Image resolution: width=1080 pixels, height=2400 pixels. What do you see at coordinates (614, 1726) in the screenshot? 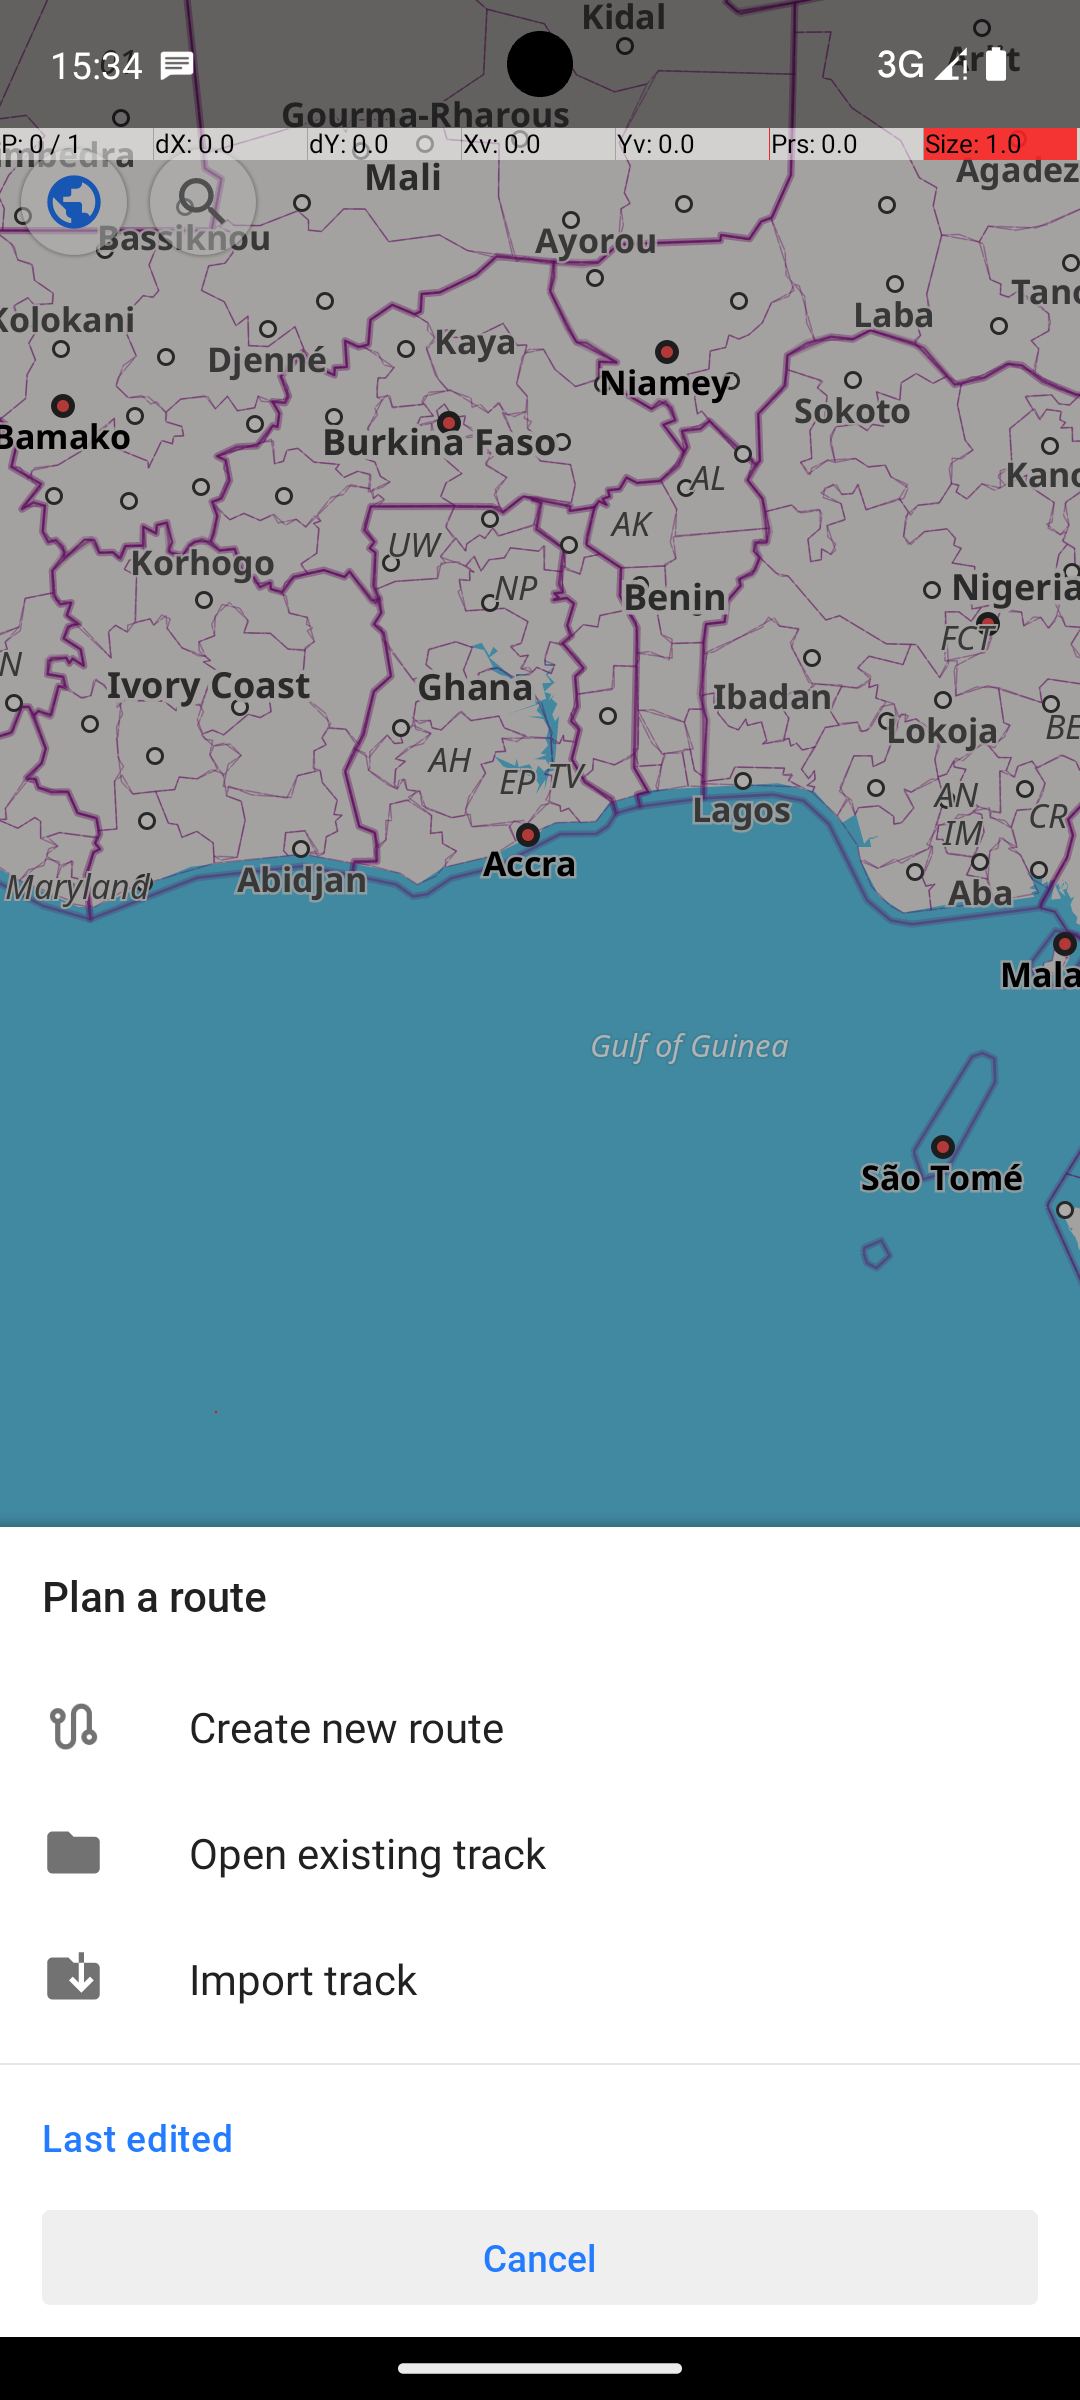
I see `Create new route` at bounding box center [614, 1726].